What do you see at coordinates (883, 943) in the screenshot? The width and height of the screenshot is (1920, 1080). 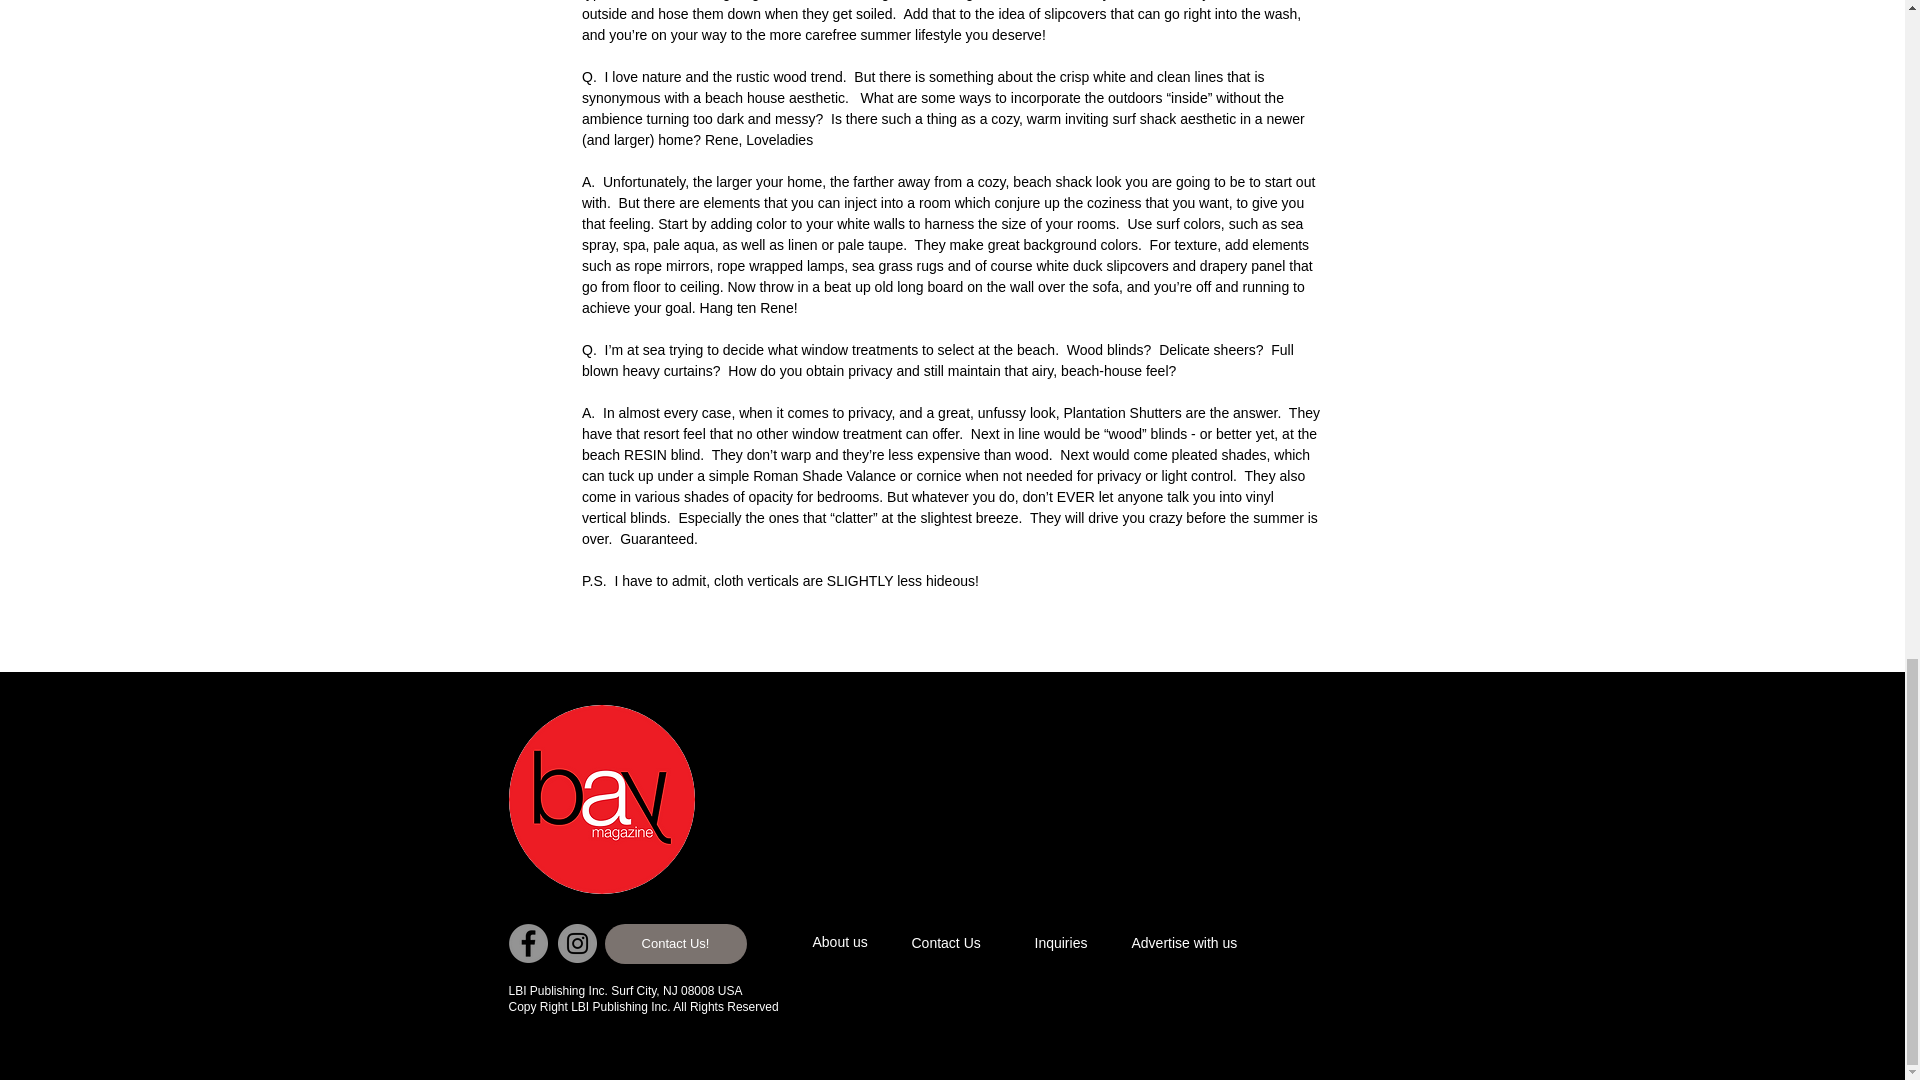 I see `About us` at bounding box center [883, 943].